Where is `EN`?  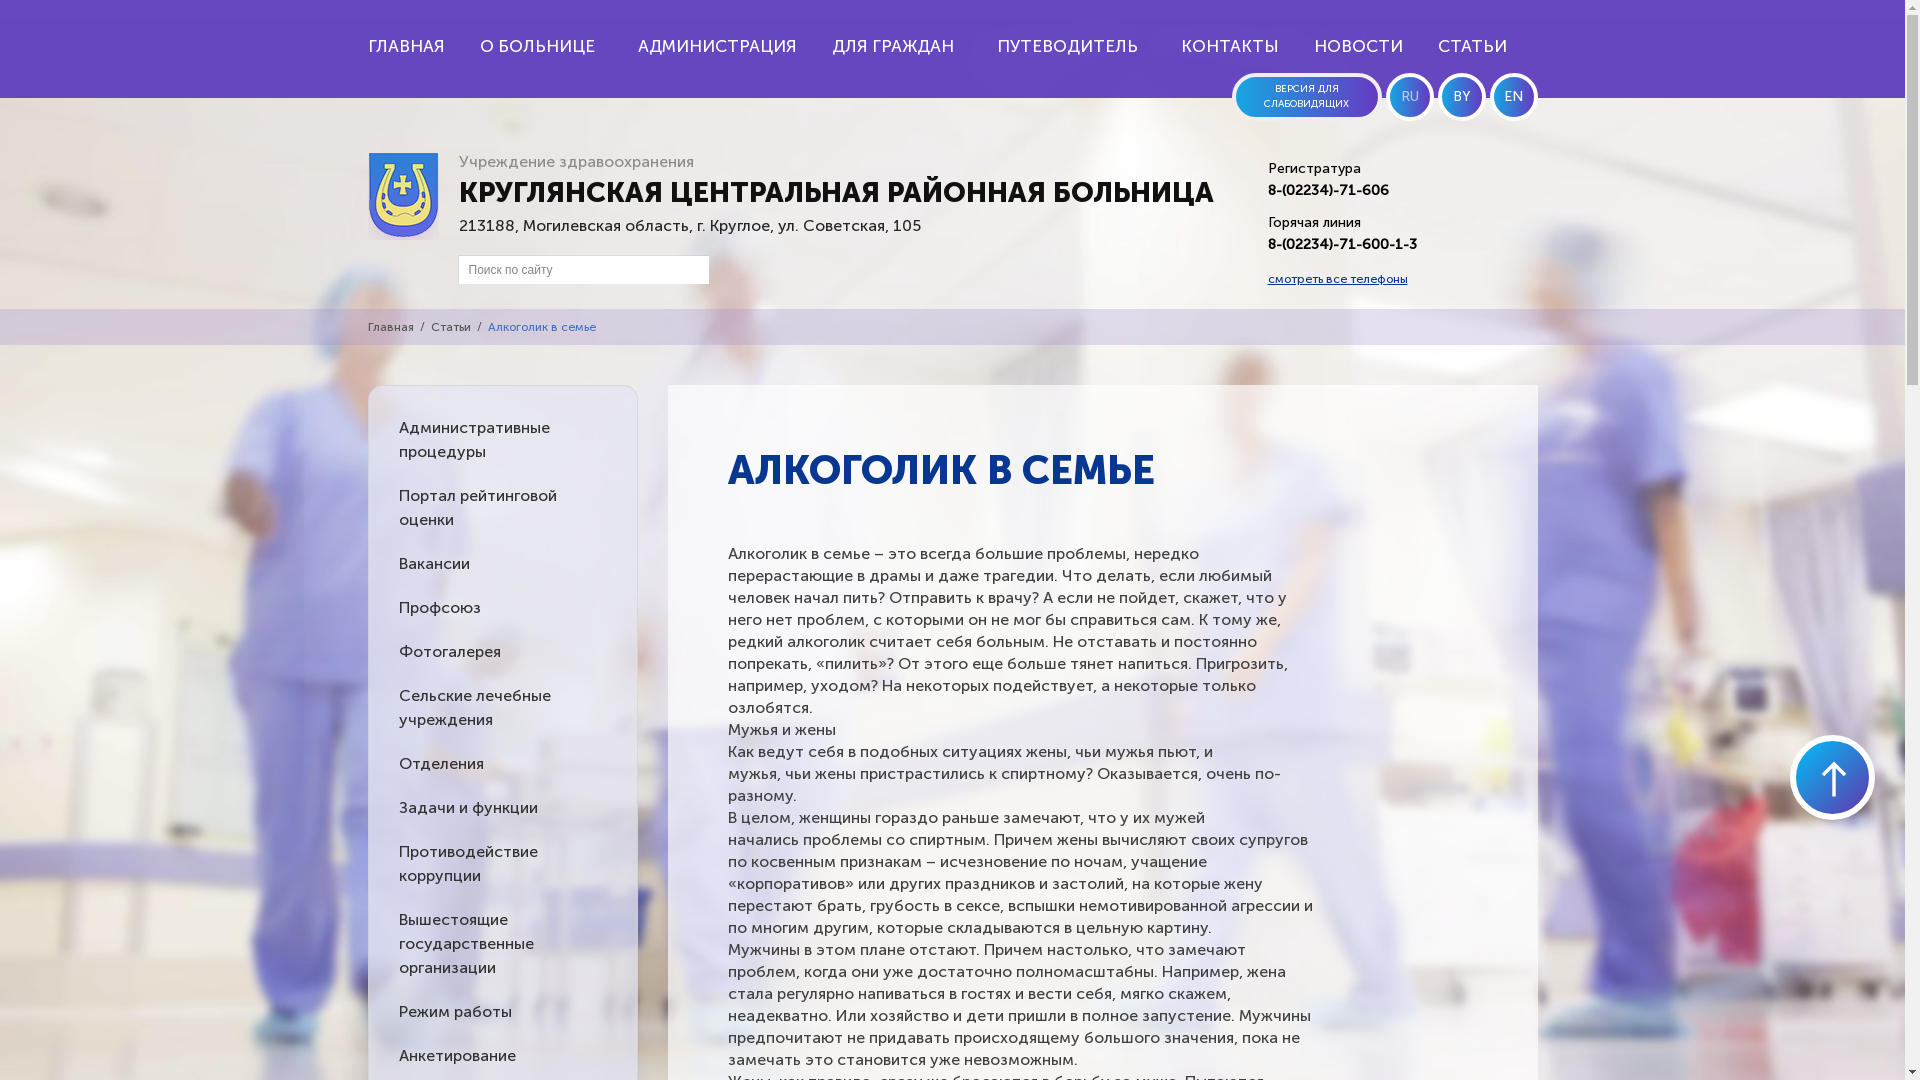
EN is located at coordinates (1514, 97).